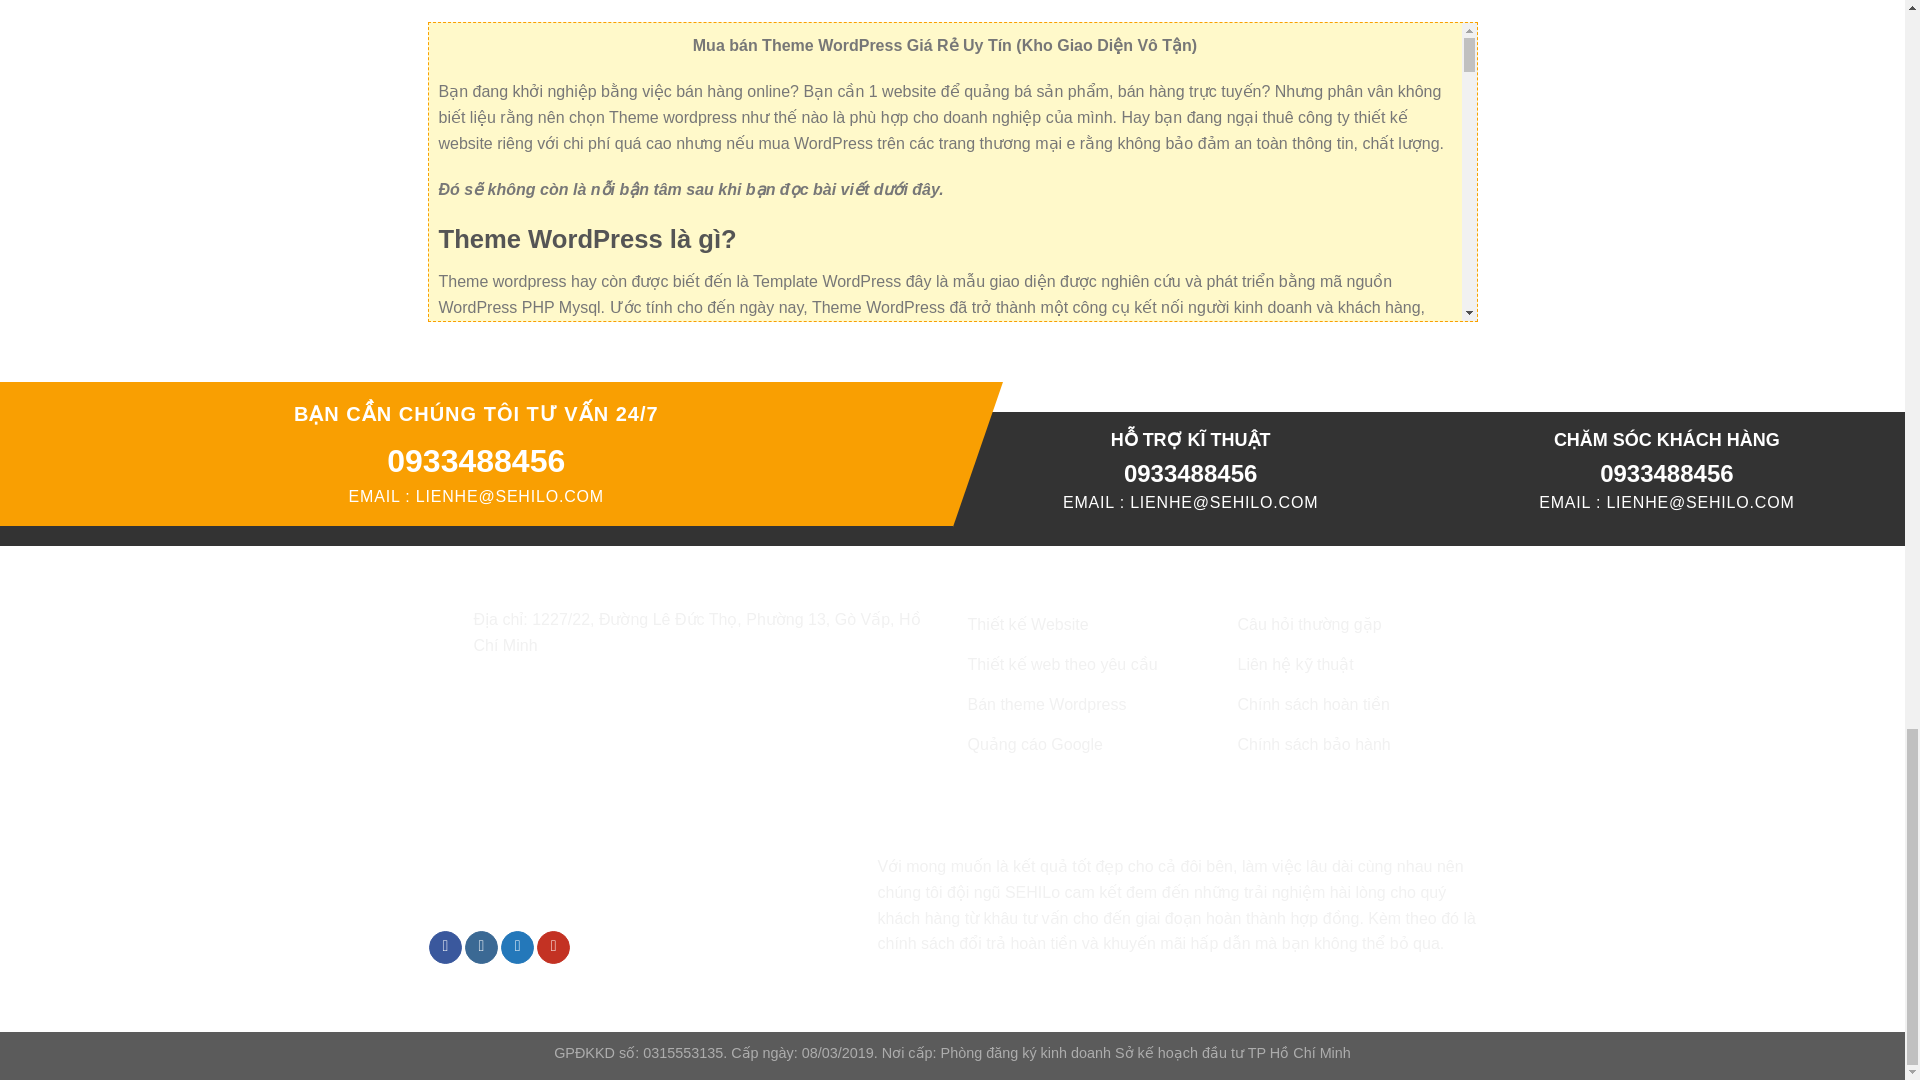 The width and height of the screenshot is (1920, 1080). Describe the element at coordinates (517, 948) in the screenshot. I see `Follow on Twitter` at that location.